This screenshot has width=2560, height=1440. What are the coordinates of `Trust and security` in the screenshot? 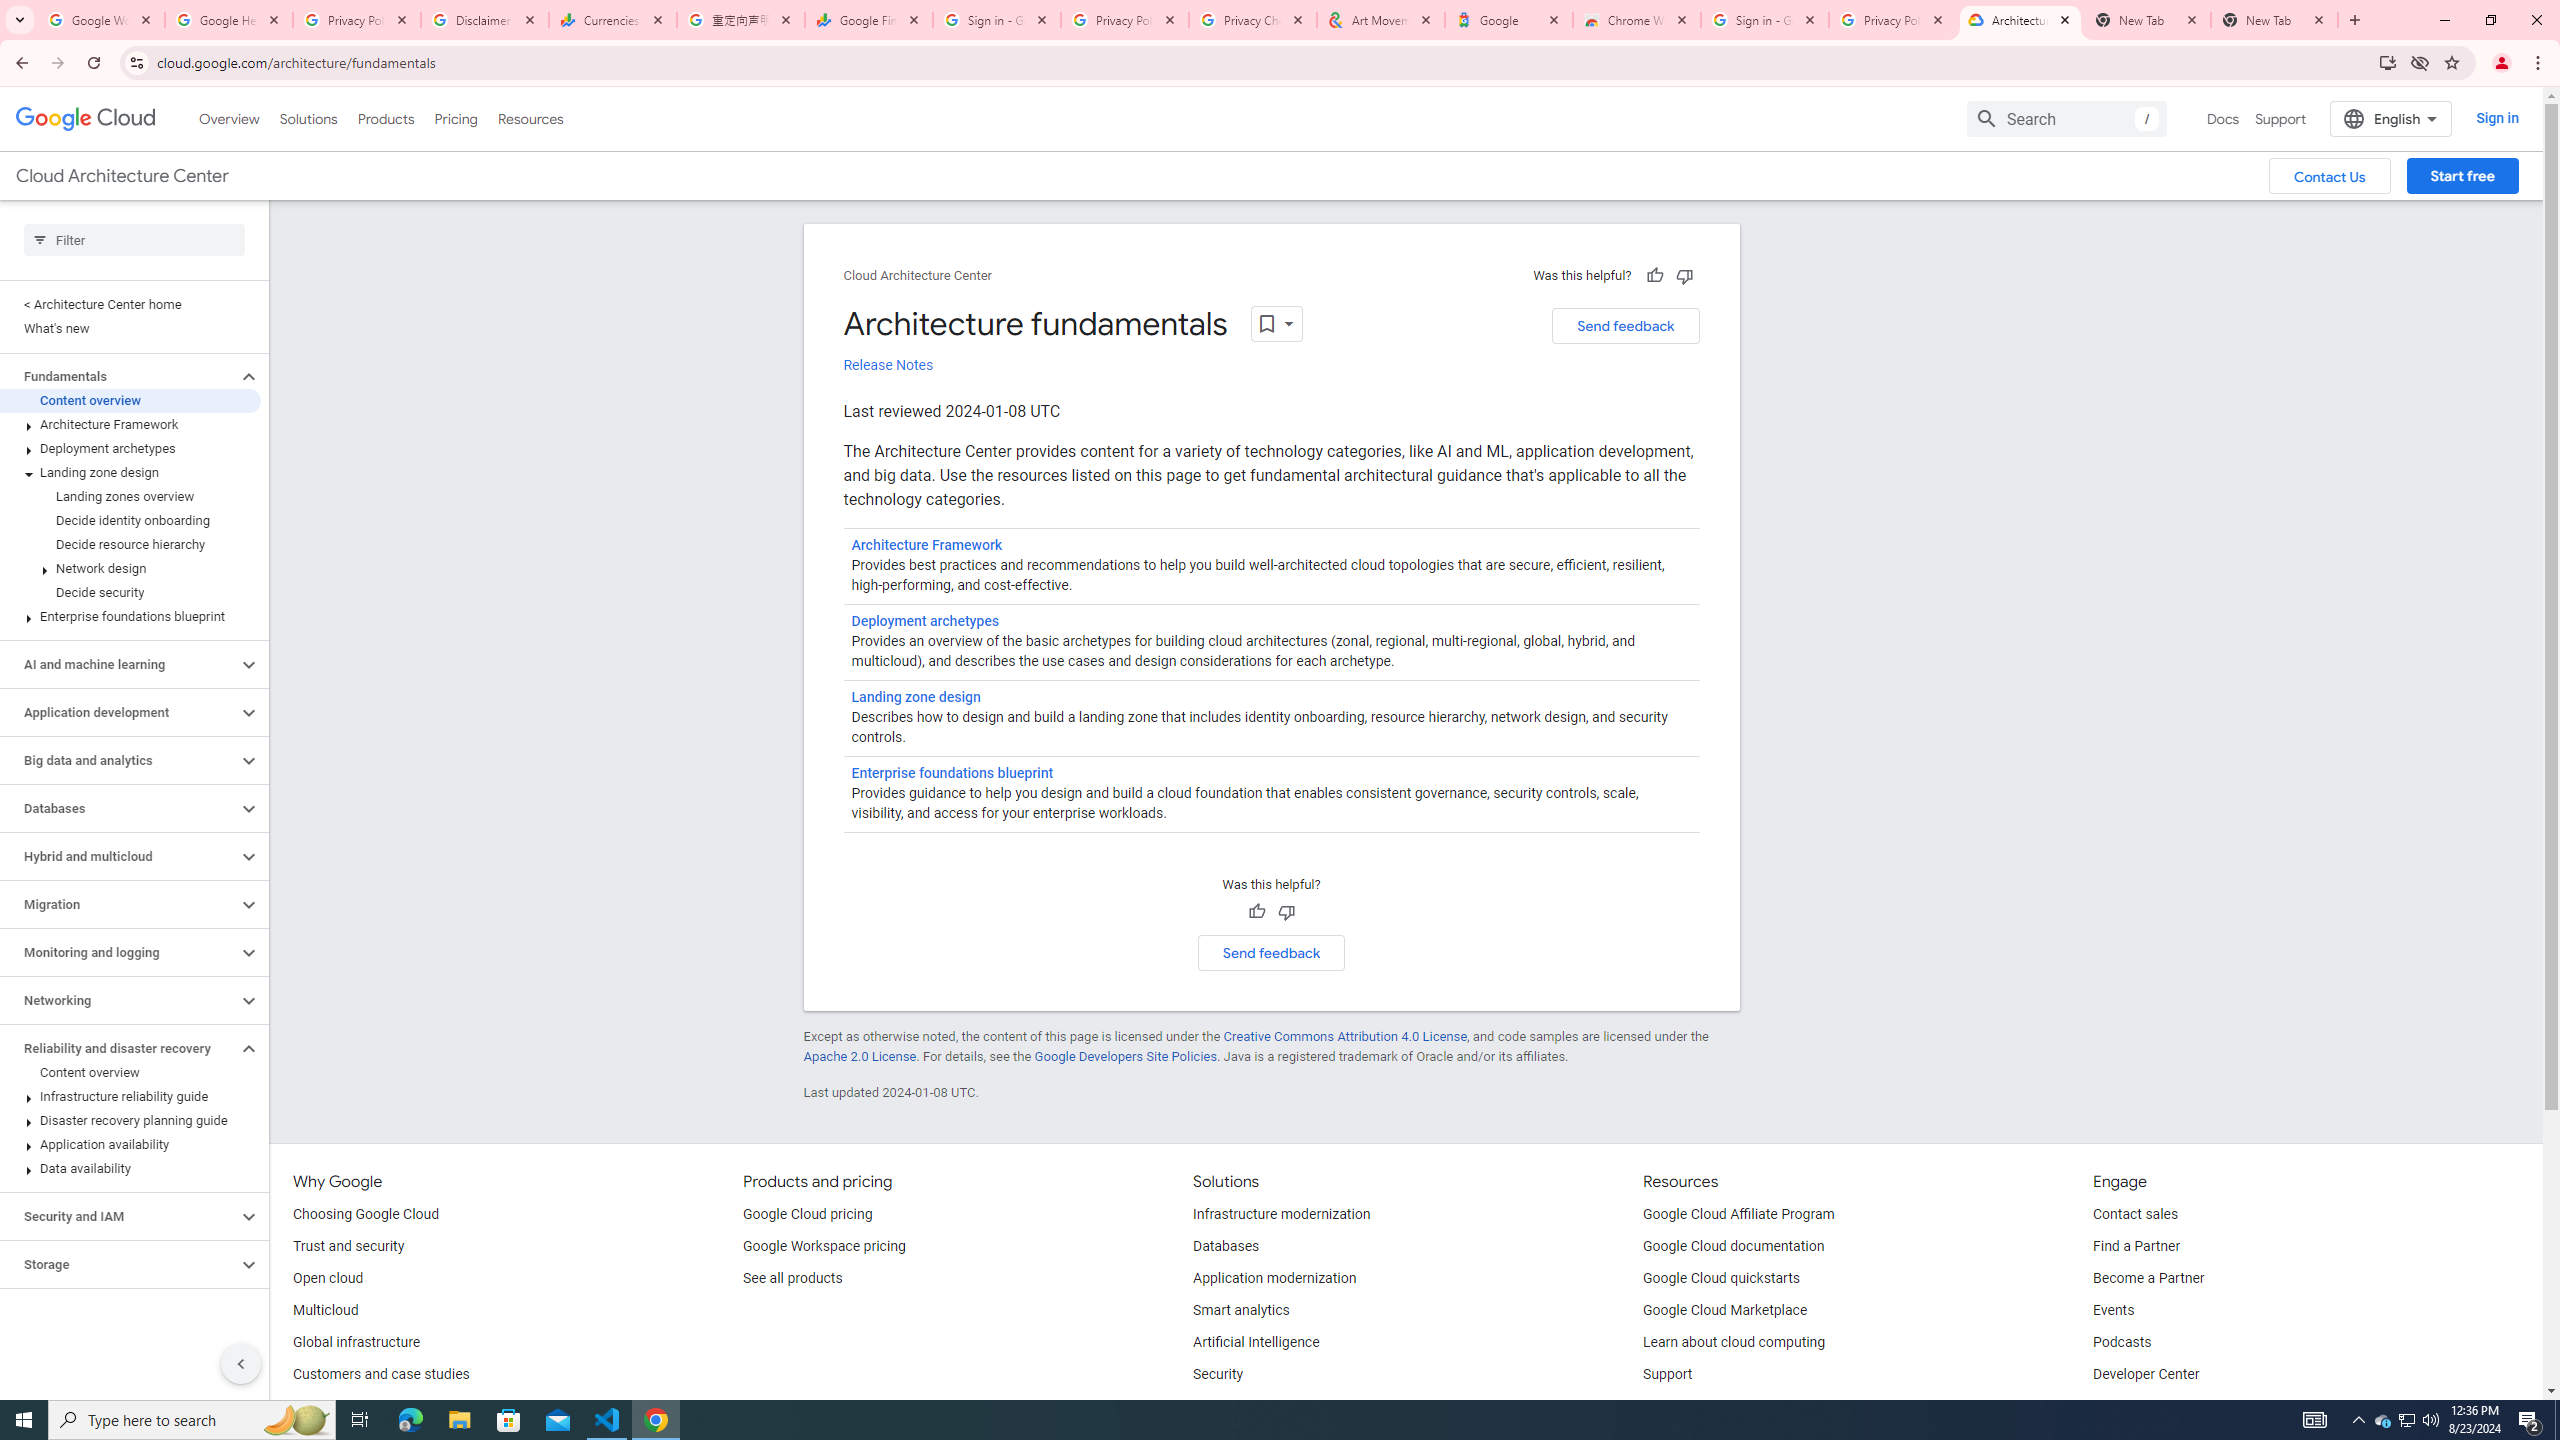 It's located at (348, 1246).